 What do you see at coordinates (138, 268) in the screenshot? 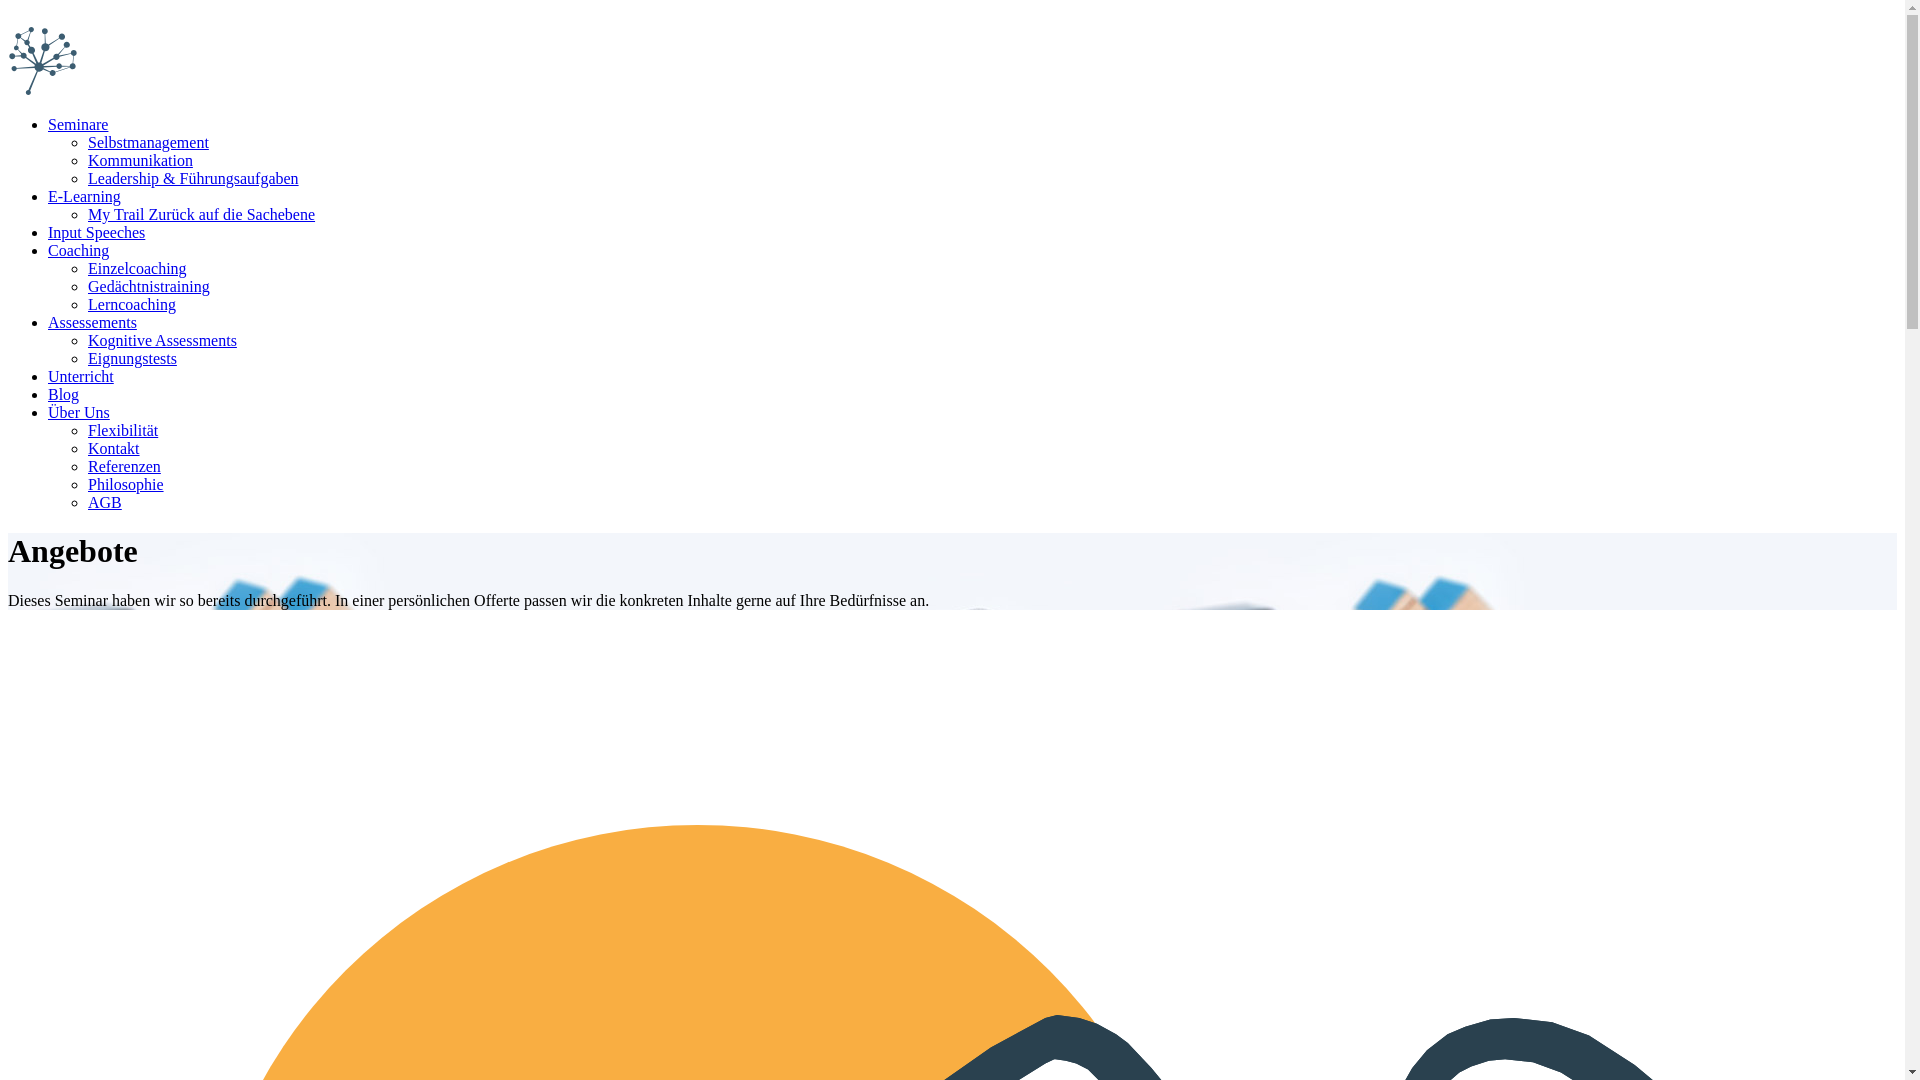
I see `Einzelcoaching` at bounding box center [138, 268].